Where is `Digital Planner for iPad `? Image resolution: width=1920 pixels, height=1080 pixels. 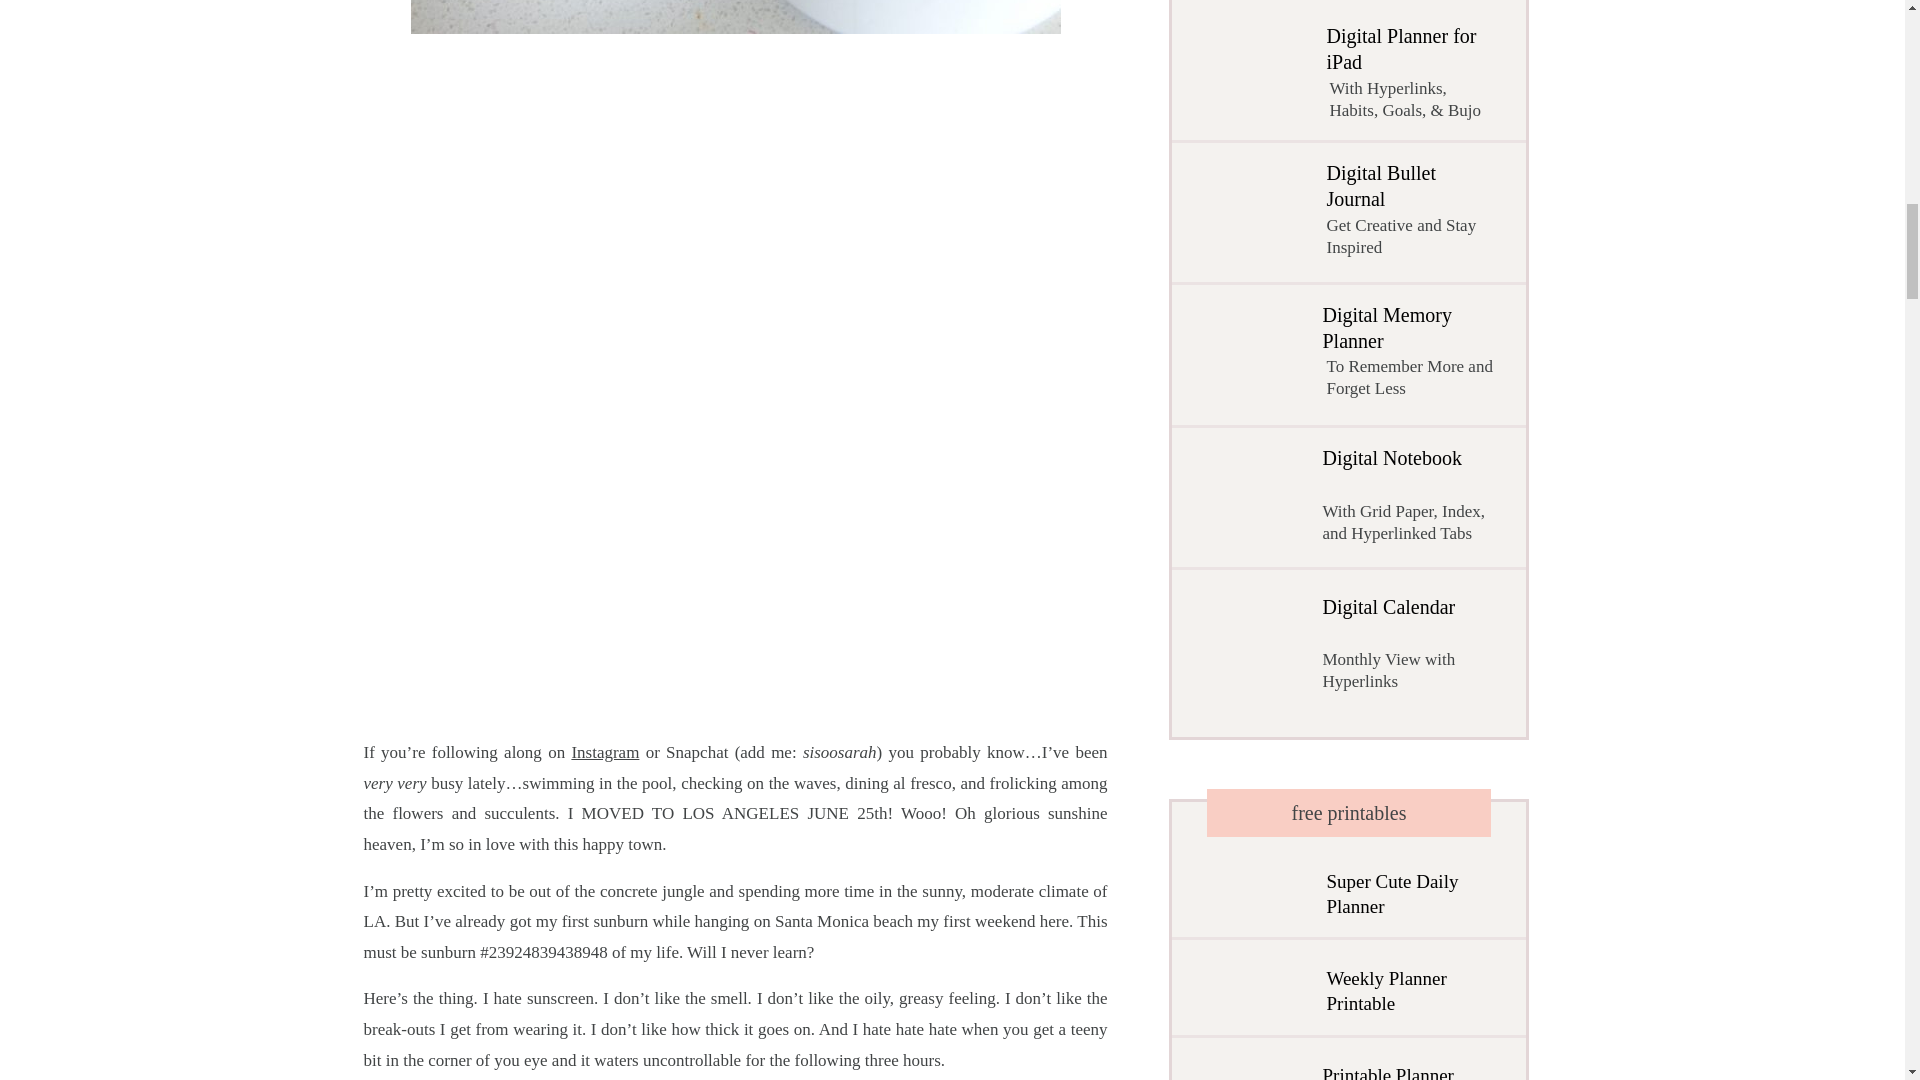
Digital Planner for iPad  is located at coordinates (1412, 76).